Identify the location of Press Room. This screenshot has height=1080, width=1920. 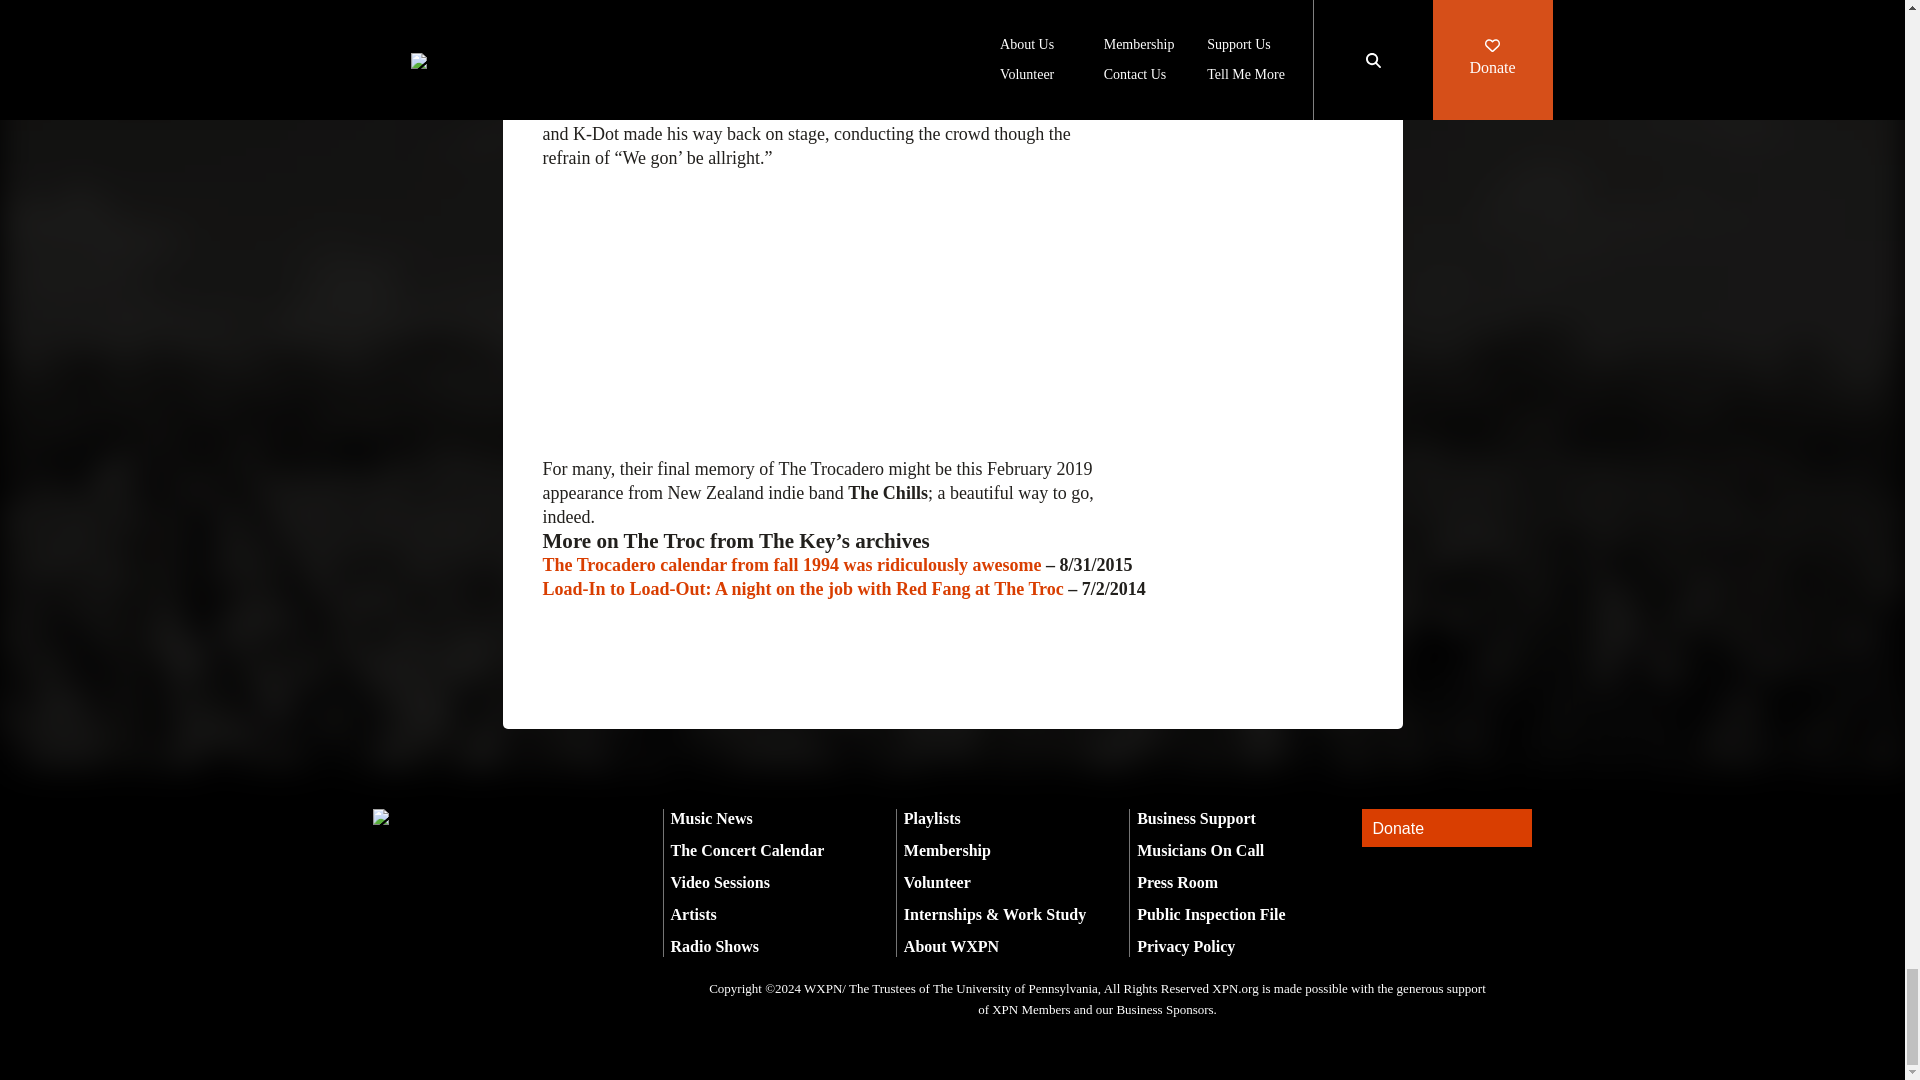
(1176, 882).